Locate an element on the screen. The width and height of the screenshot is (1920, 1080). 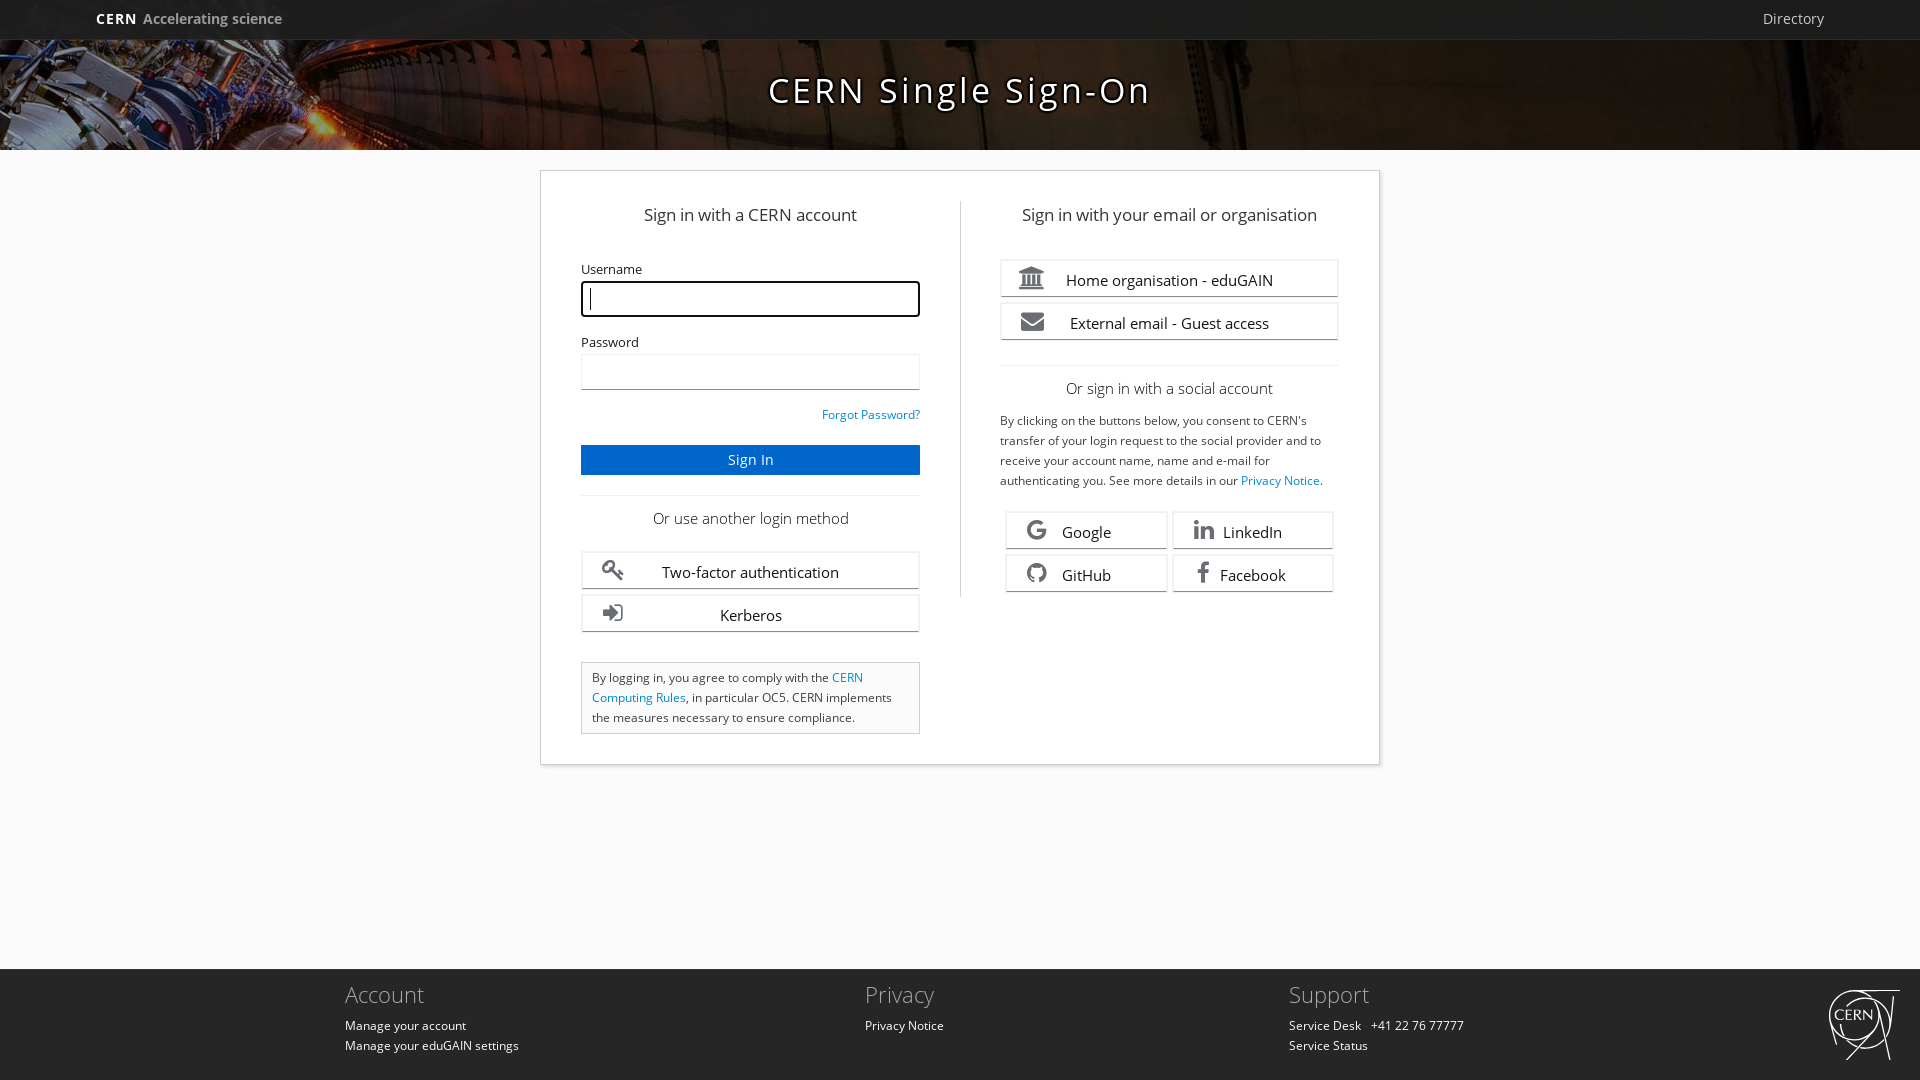
Privacy Notice is located at coordinates (904, 1026).